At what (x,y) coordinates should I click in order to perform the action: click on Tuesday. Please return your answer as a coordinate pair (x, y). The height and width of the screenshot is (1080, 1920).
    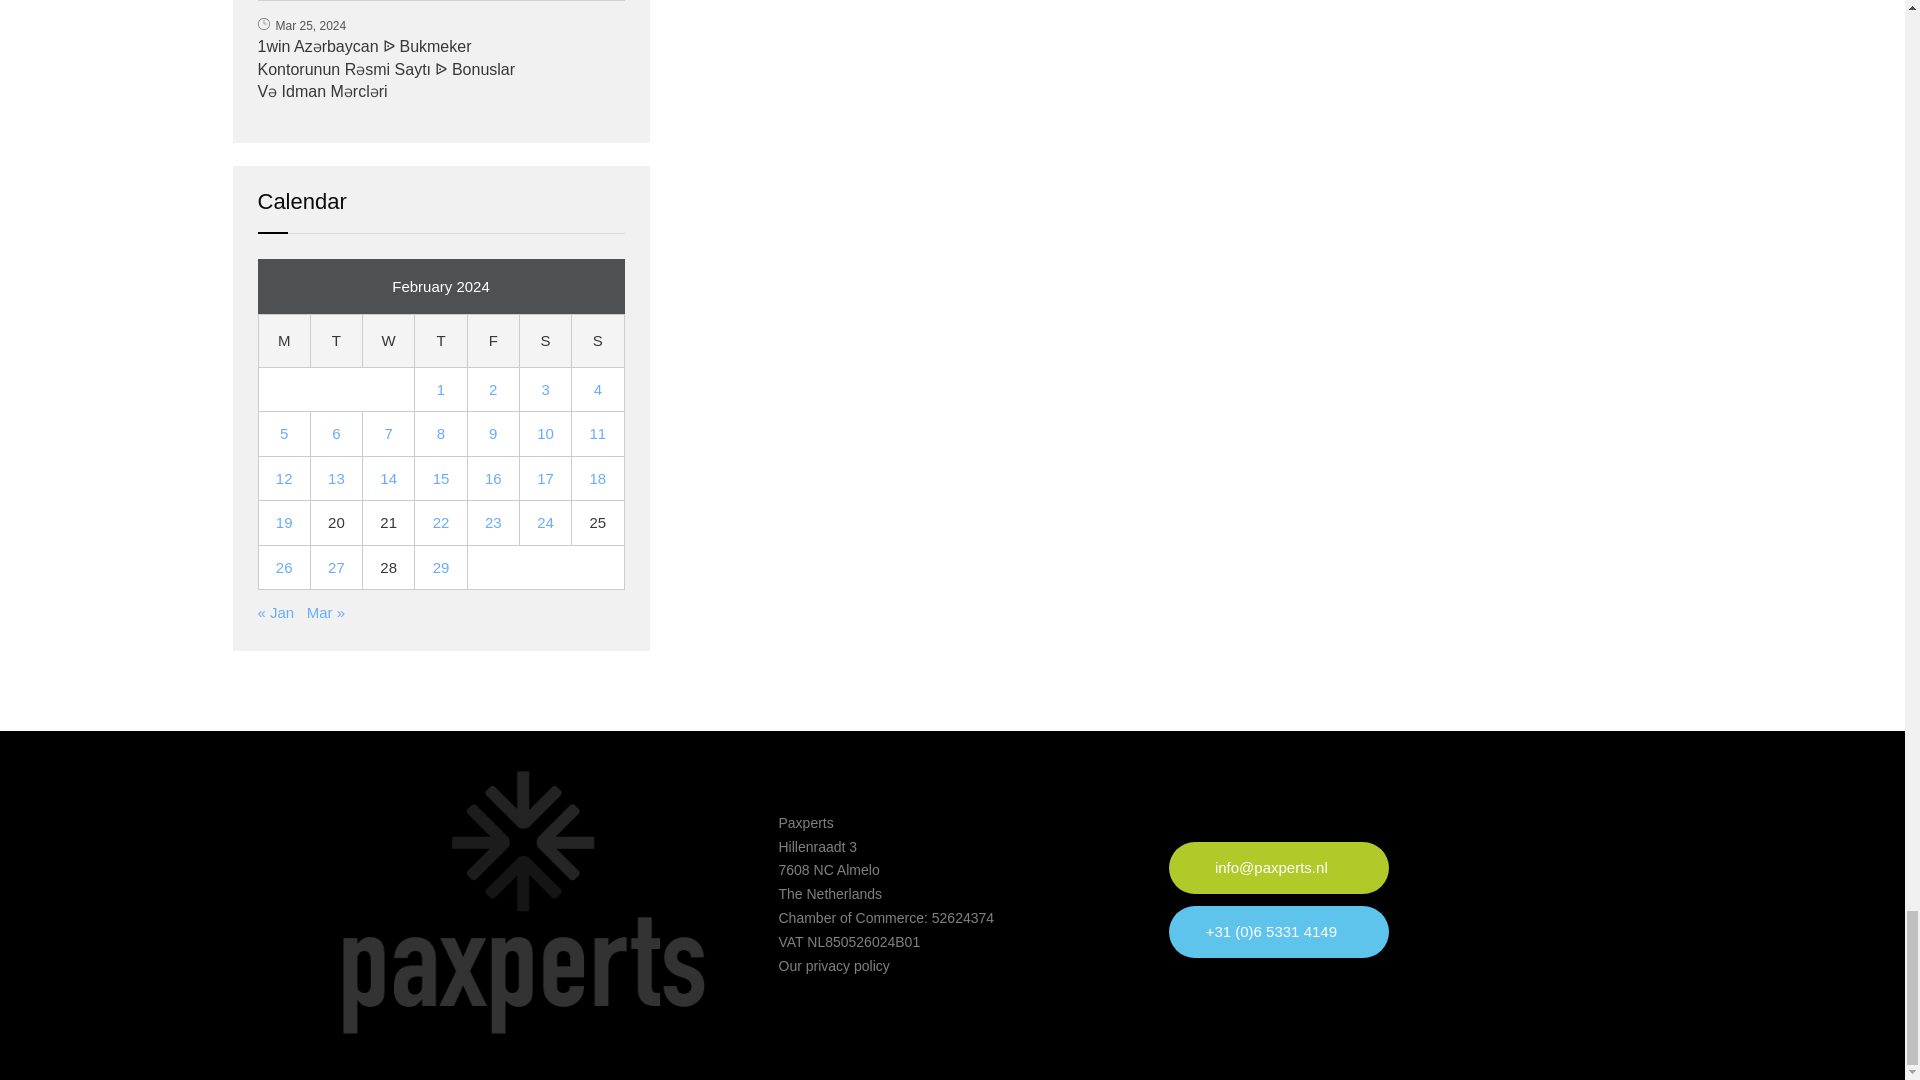
    Looking at the image, I should click on (336, 342).